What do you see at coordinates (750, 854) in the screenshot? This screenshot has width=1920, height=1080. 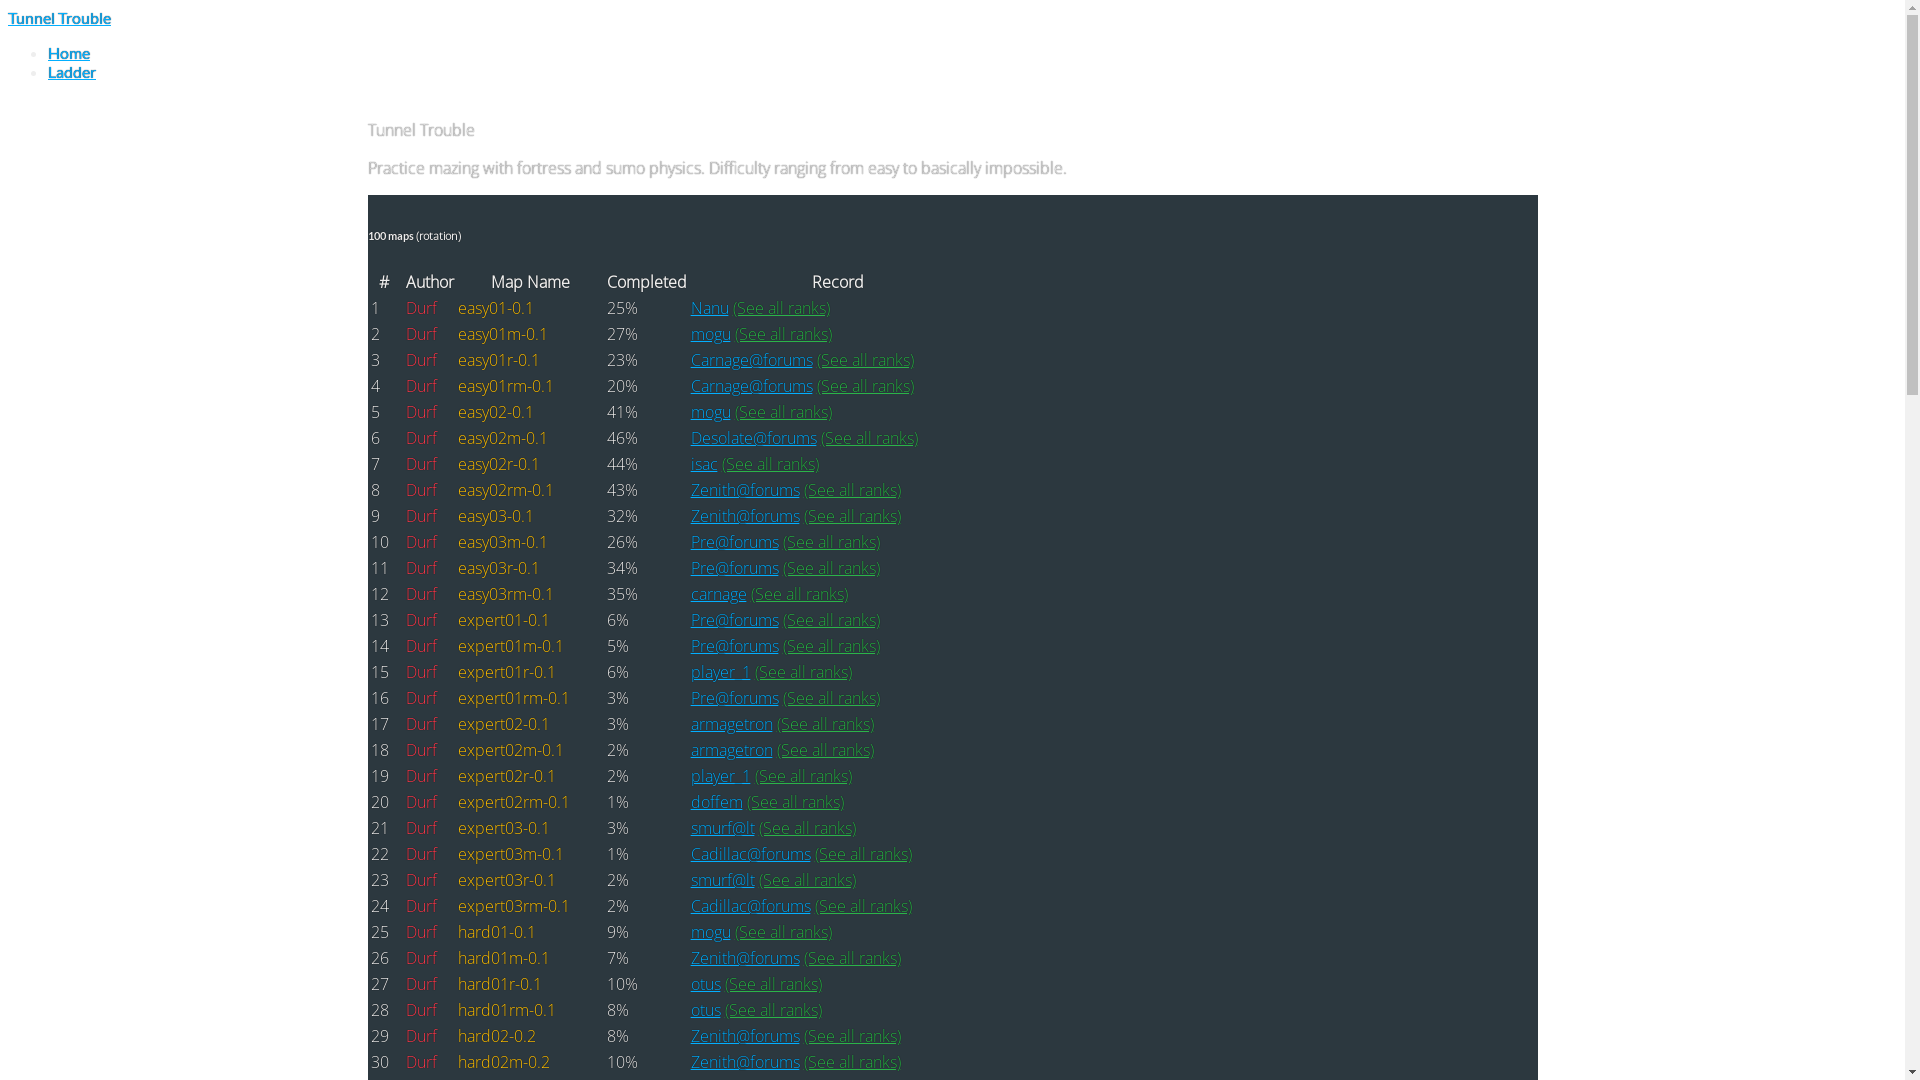 I see `Cadillac@forums` at bounding box center [750, 854].